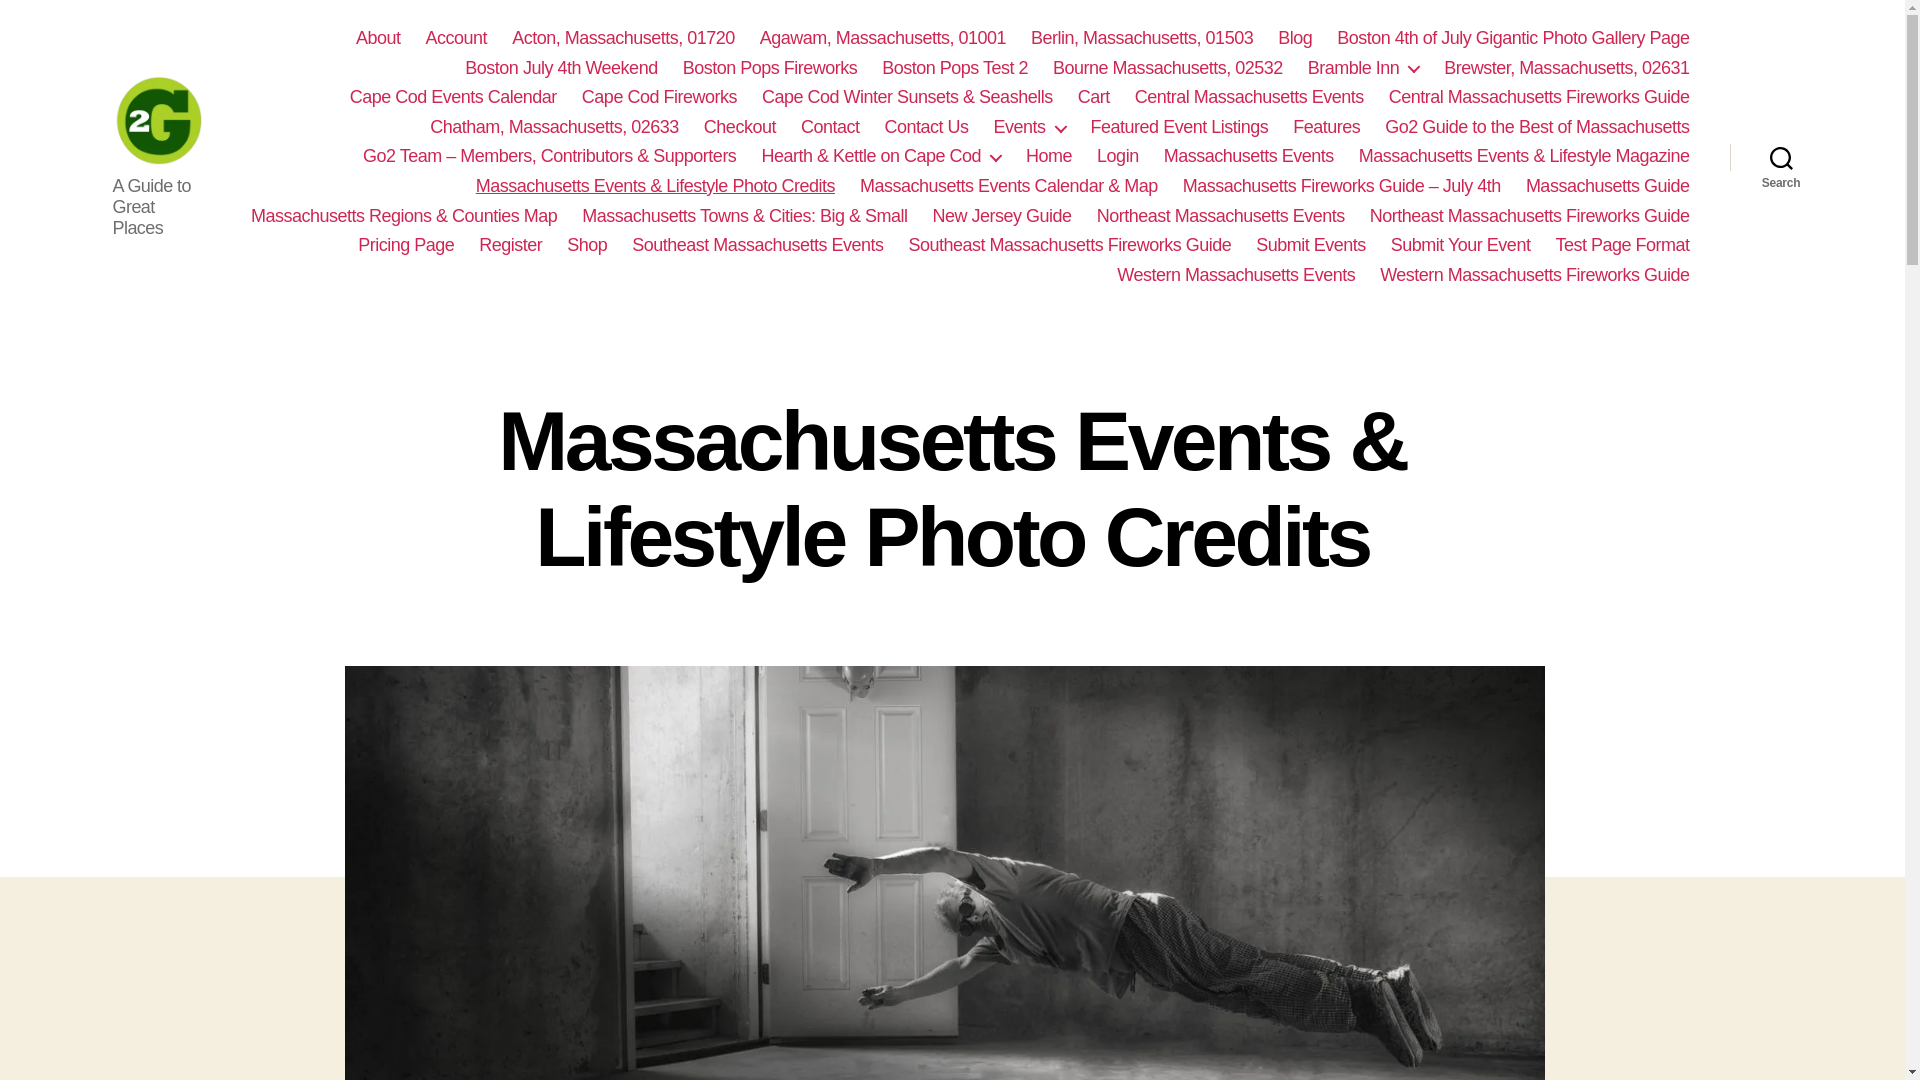 The image size is (1920, 1080). What do you see at coordinates (1093, 98) in the screenshot?
I see `Cart` at bounding box center [1093, 98].